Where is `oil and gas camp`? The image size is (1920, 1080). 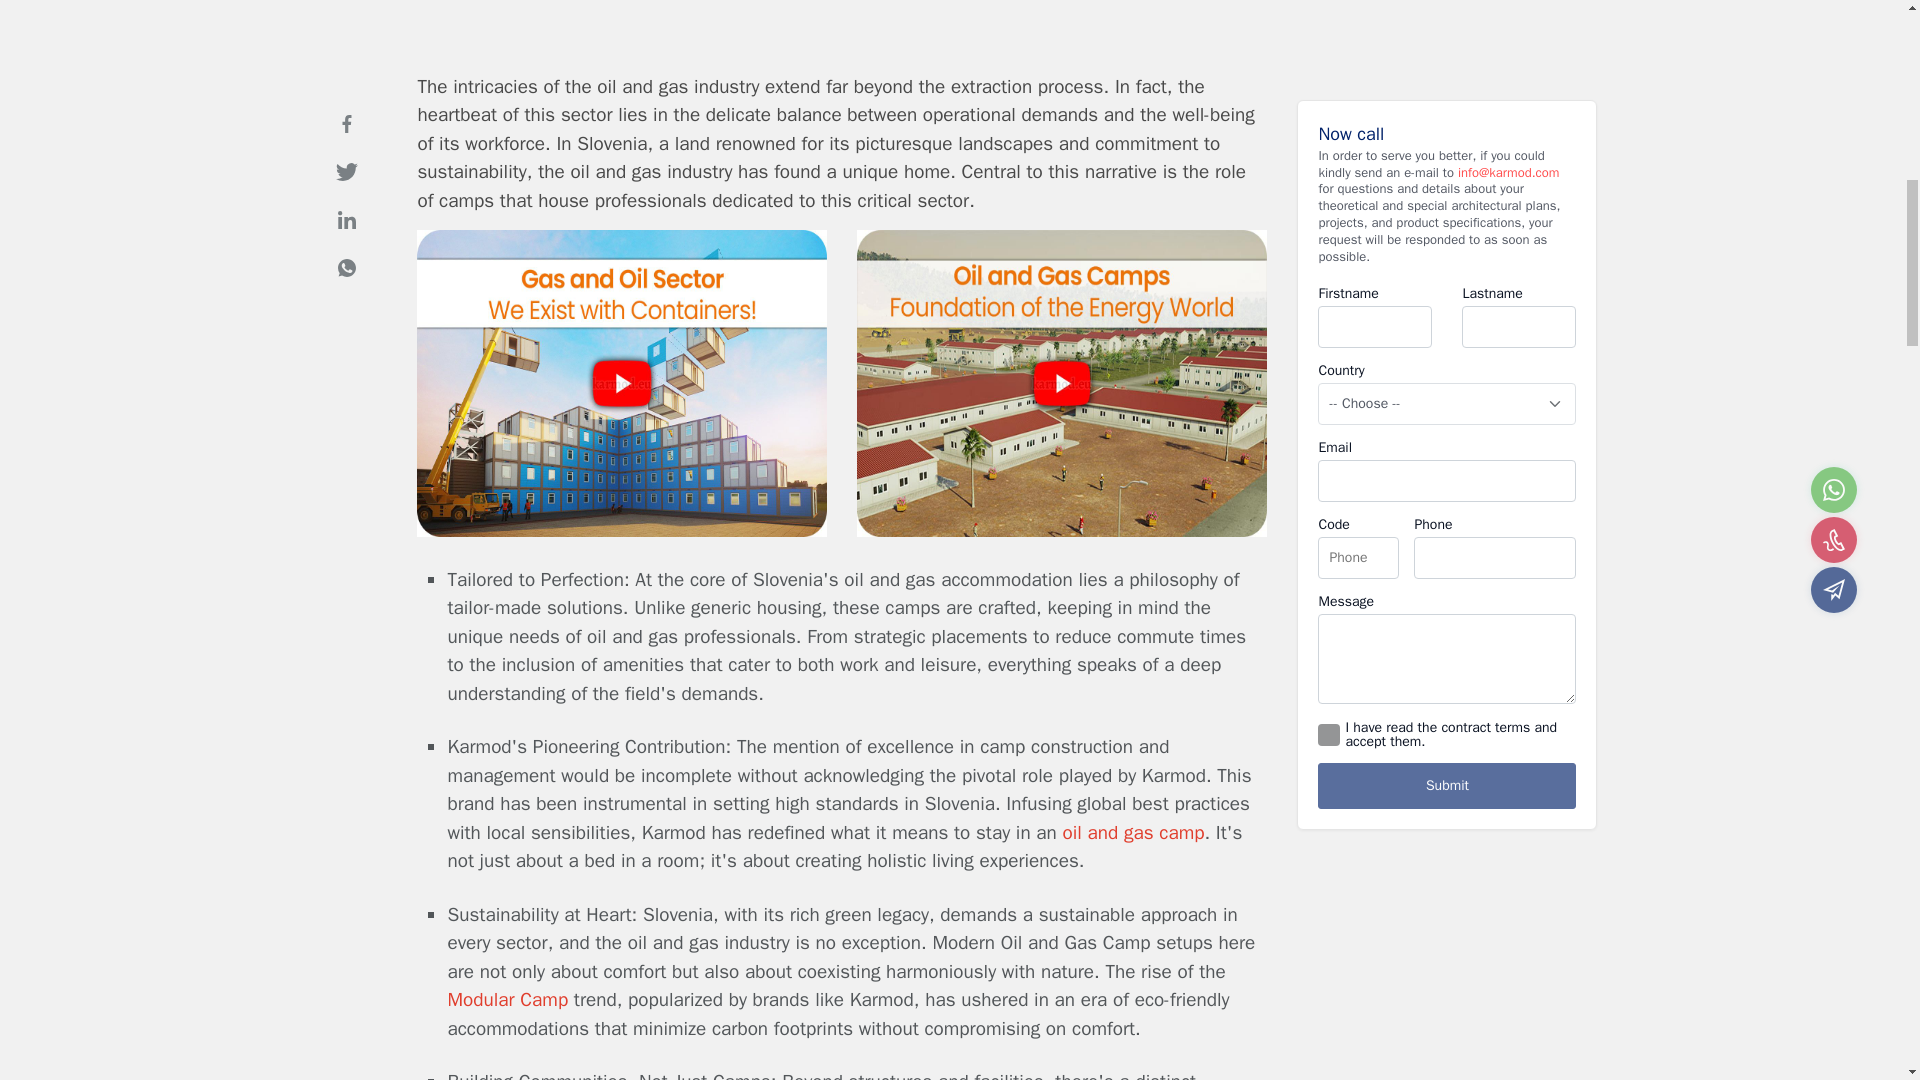
oil and gas camp is located at coordinates (1134, 832).